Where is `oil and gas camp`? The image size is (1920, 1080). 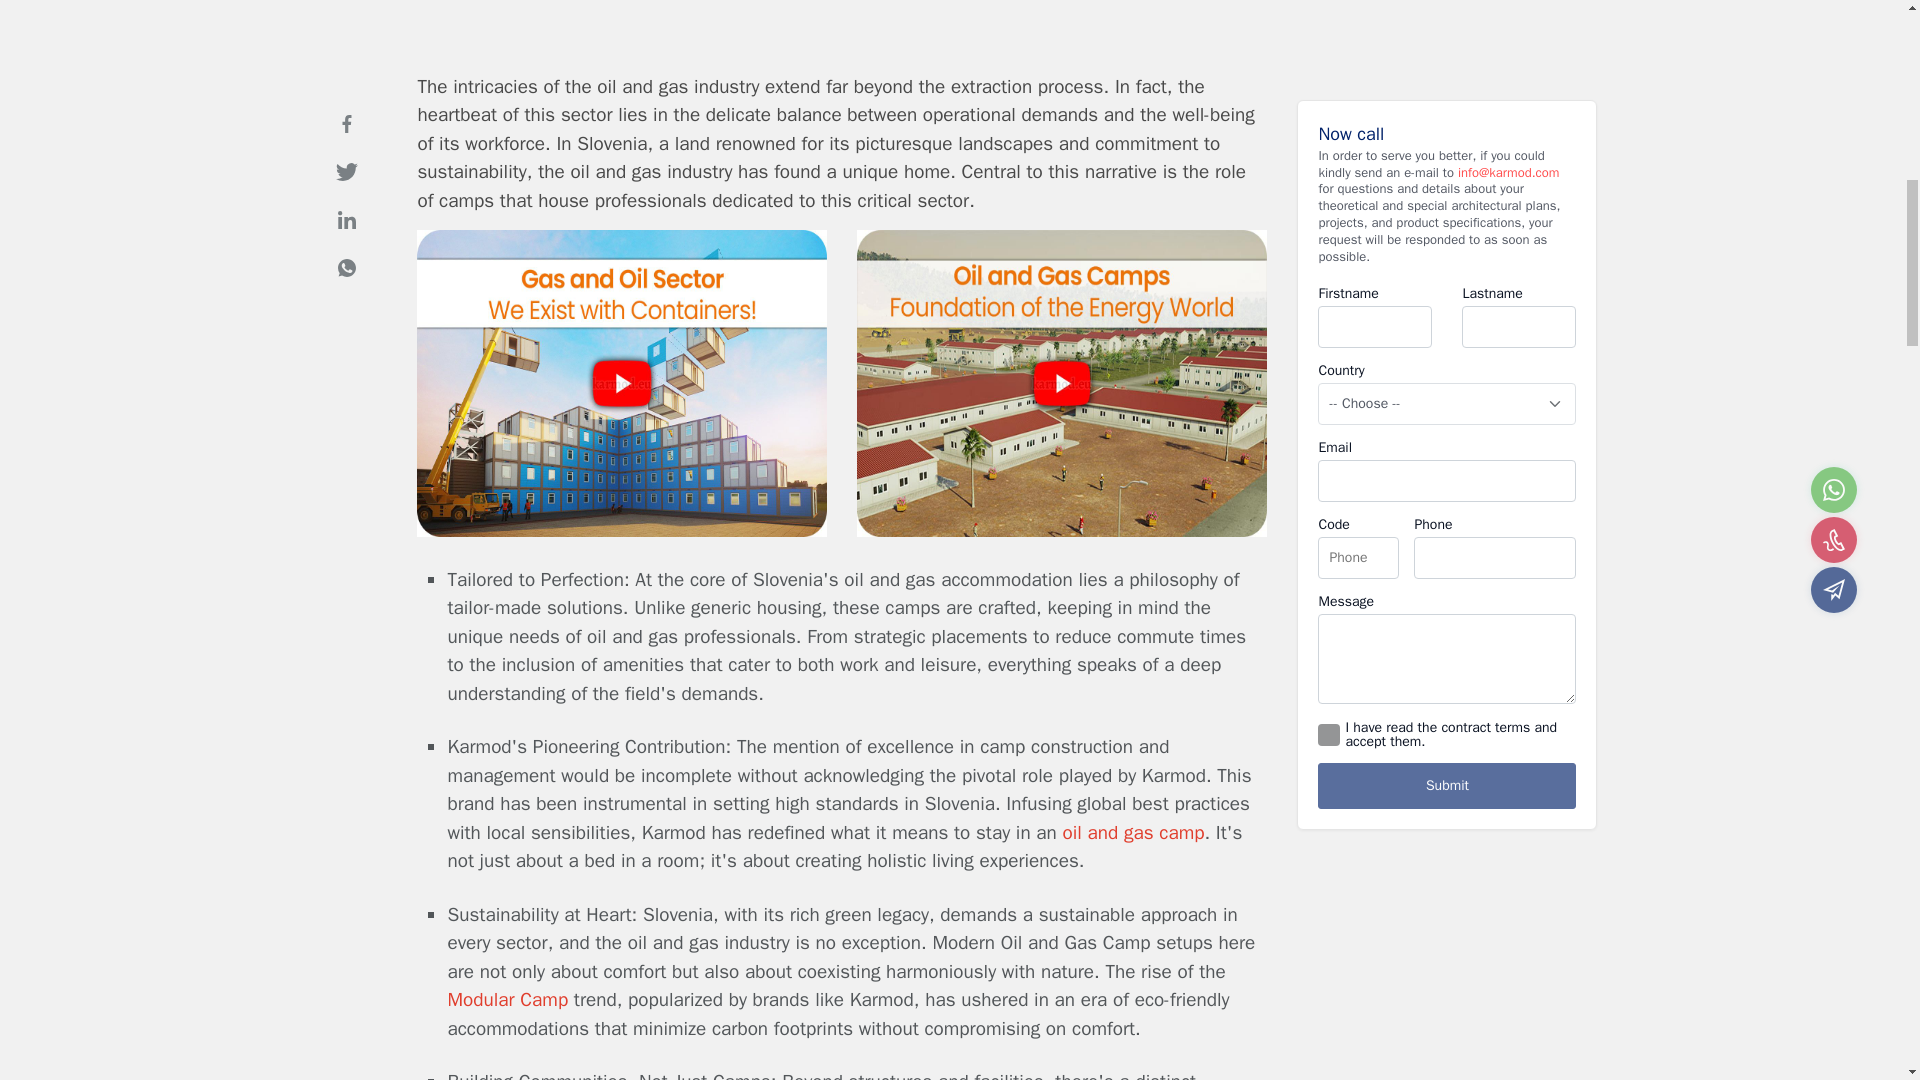
oil and gas camp is located at coordinates (1134, 832).